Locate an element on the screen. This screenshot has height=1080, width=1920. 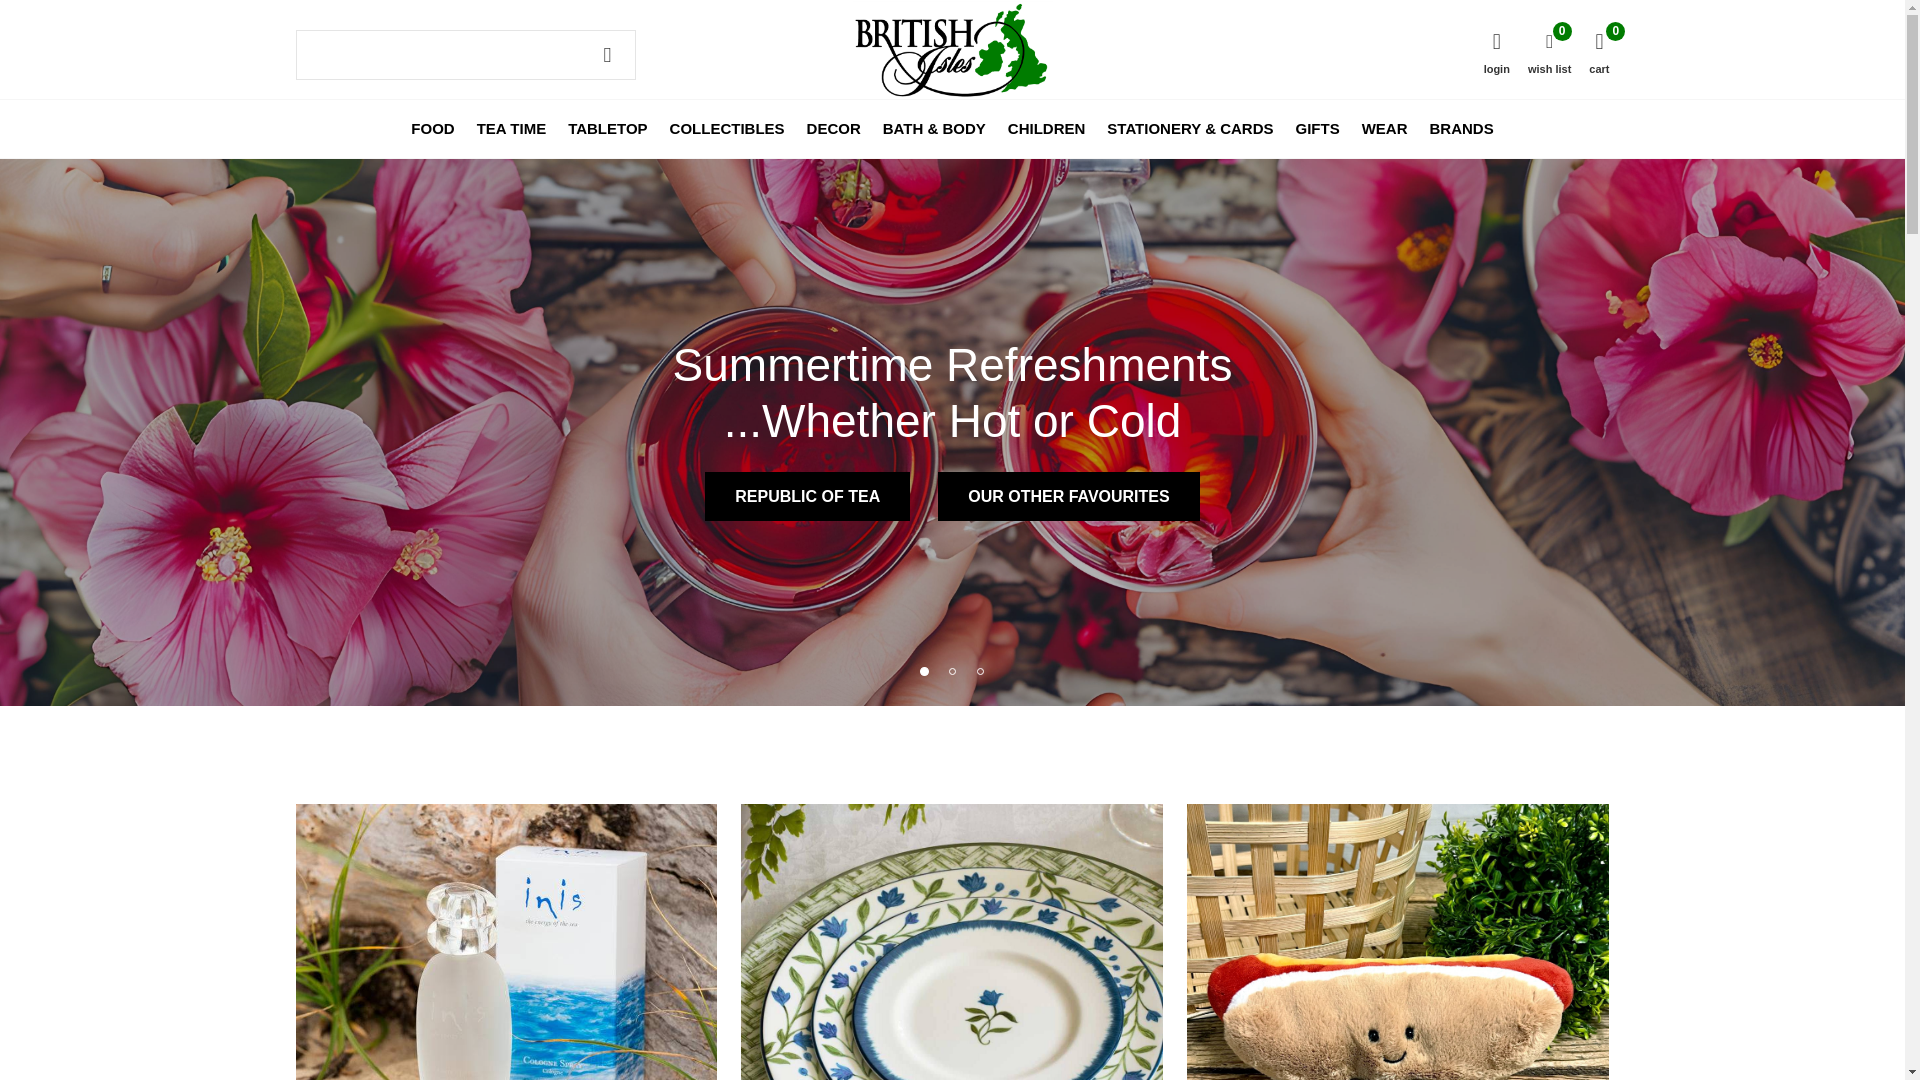
Owl Slider Dots is located at coordinates (924, 670).